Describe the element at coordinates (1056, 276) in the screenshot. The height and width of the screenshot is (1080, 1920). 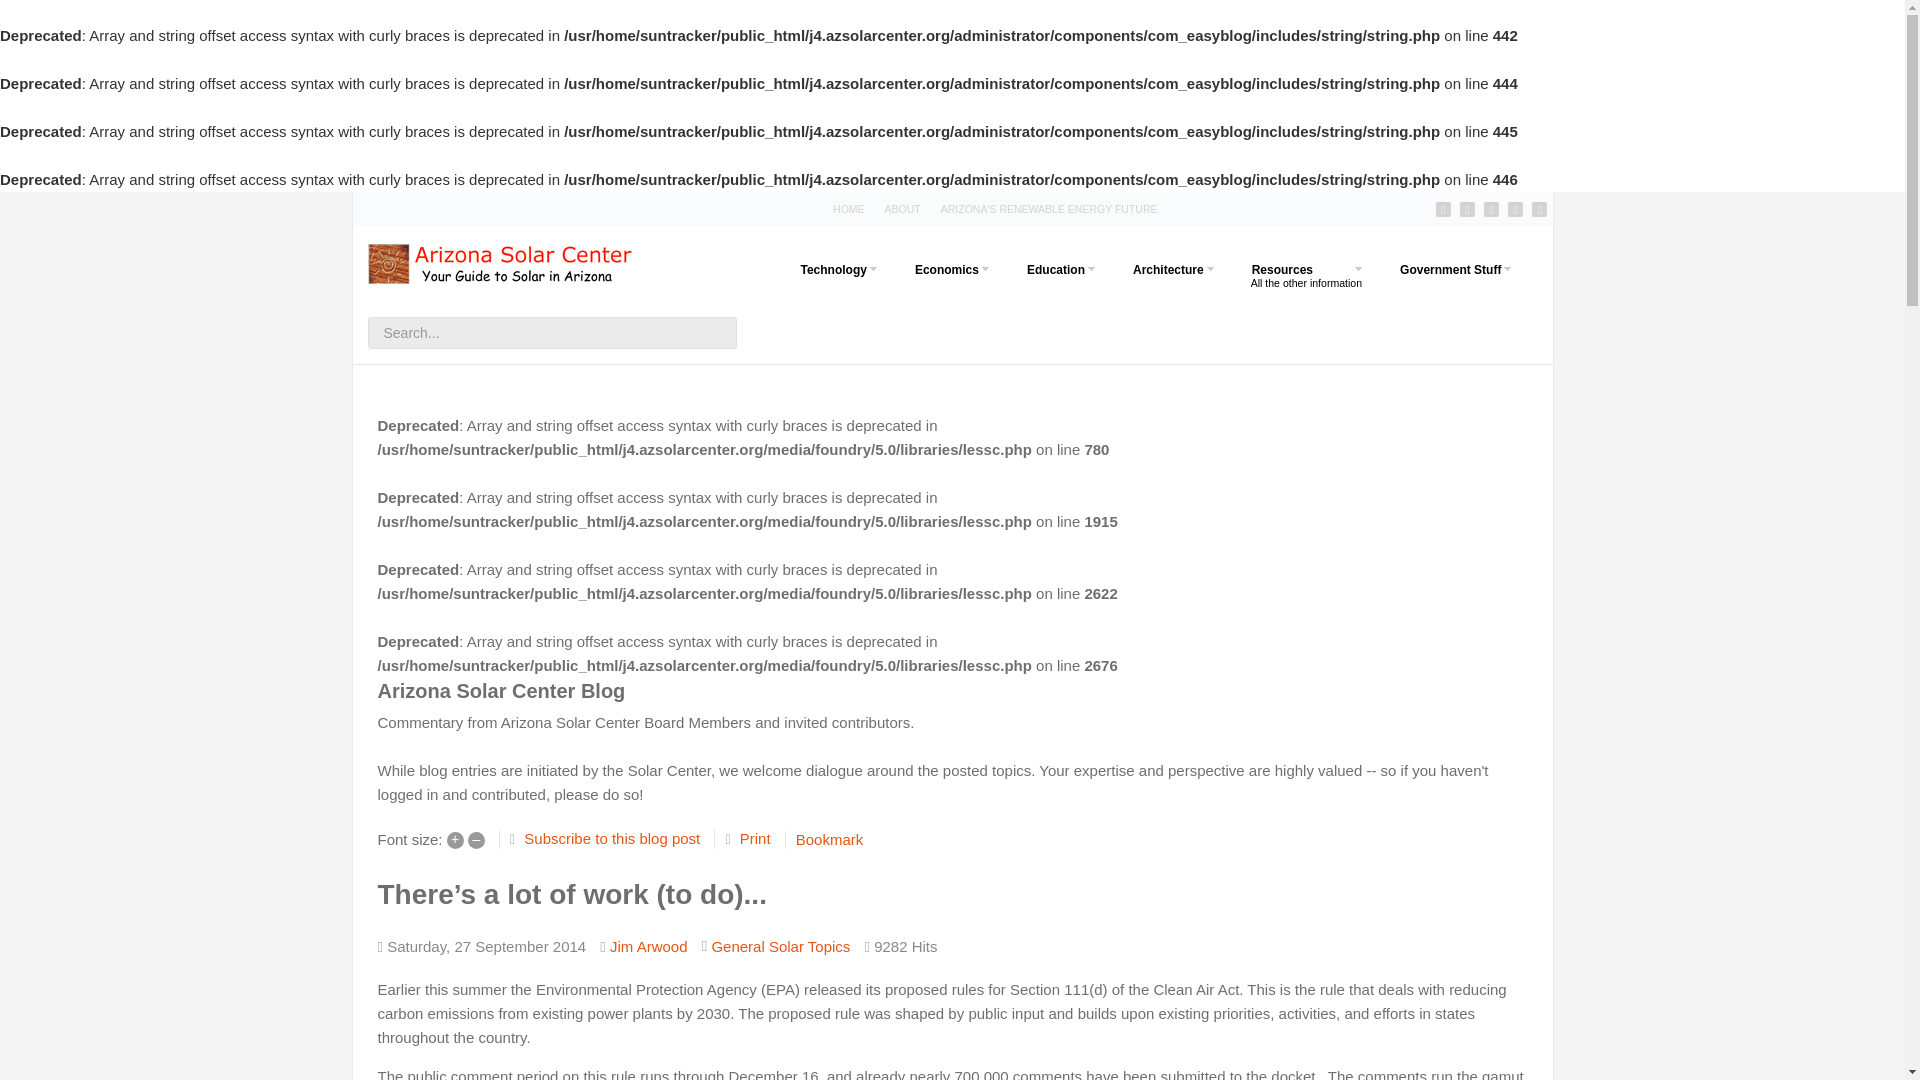
I see `ARIZONA'S RENEWABLE ENERGY FUTURE` at that location.